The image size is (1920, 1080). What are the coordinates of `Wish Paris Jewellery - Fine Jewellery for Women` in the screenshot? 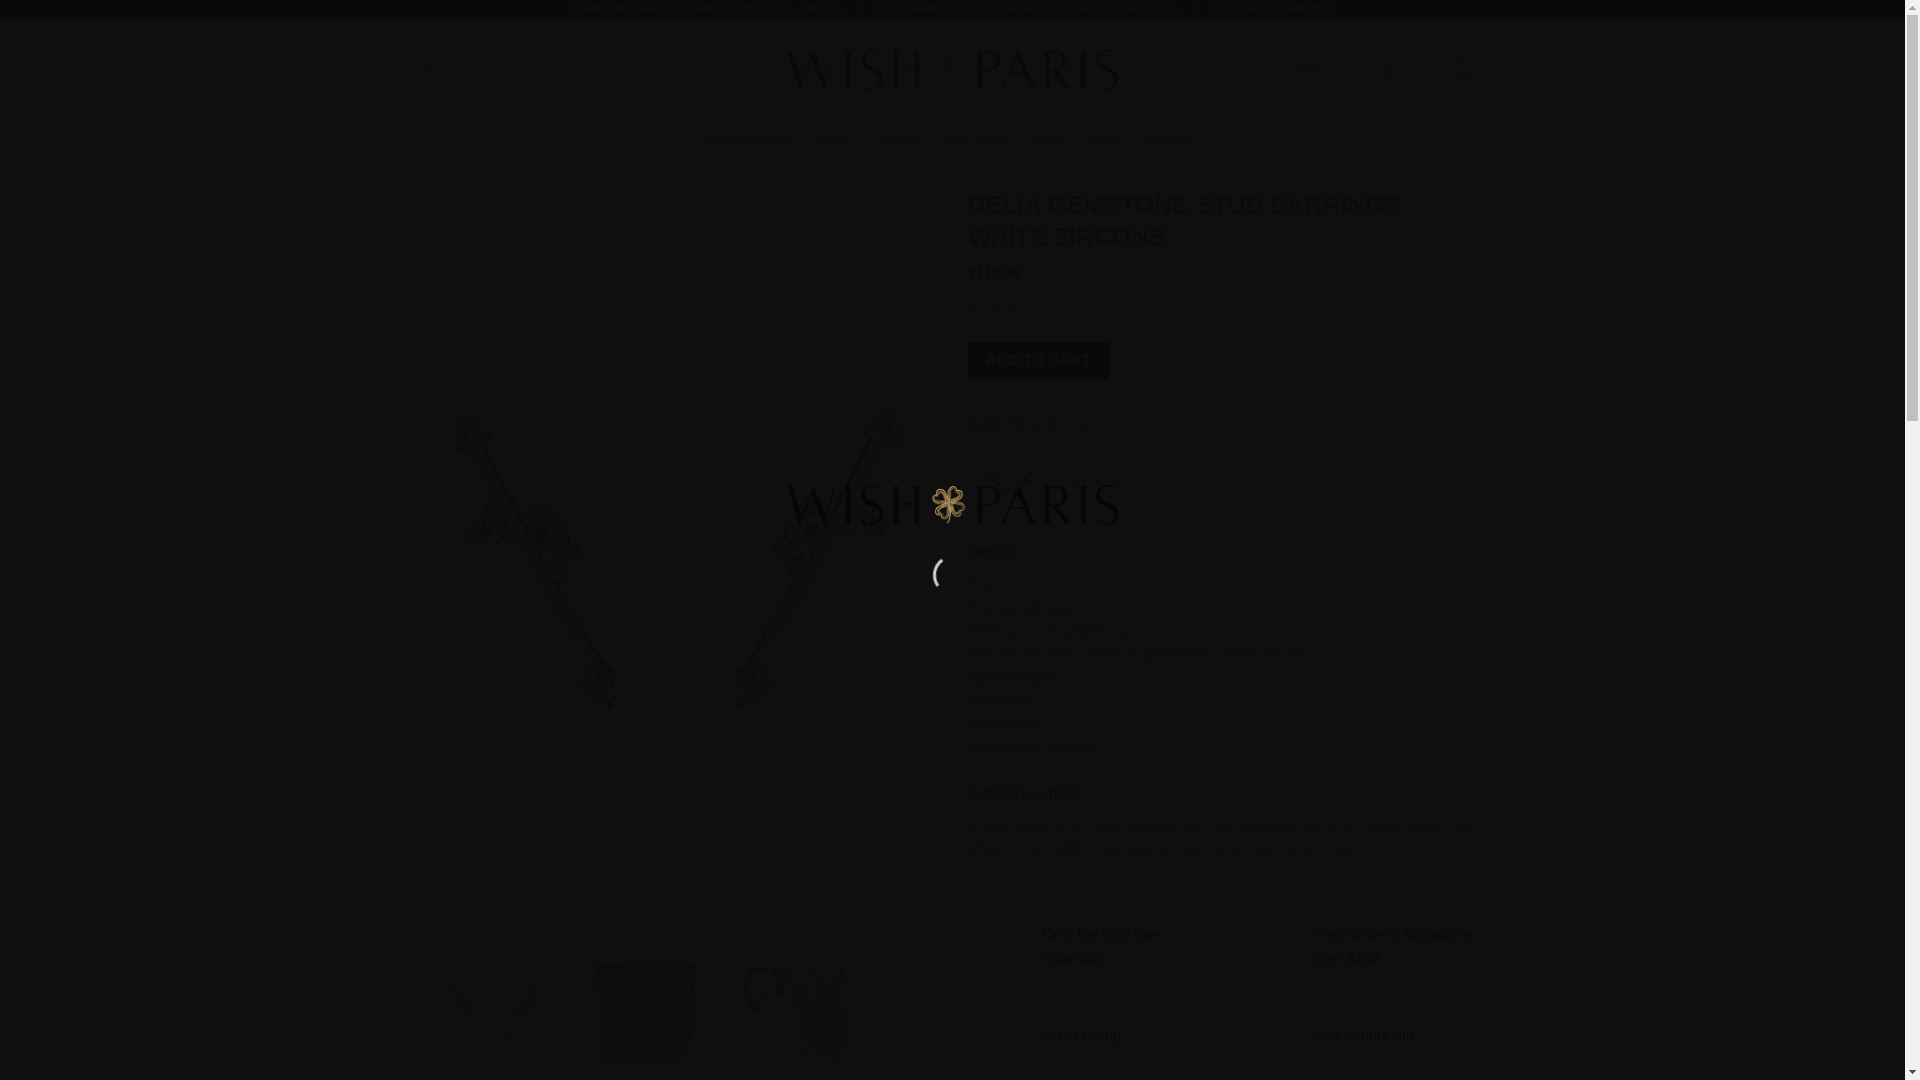 It's located at (952, 504).